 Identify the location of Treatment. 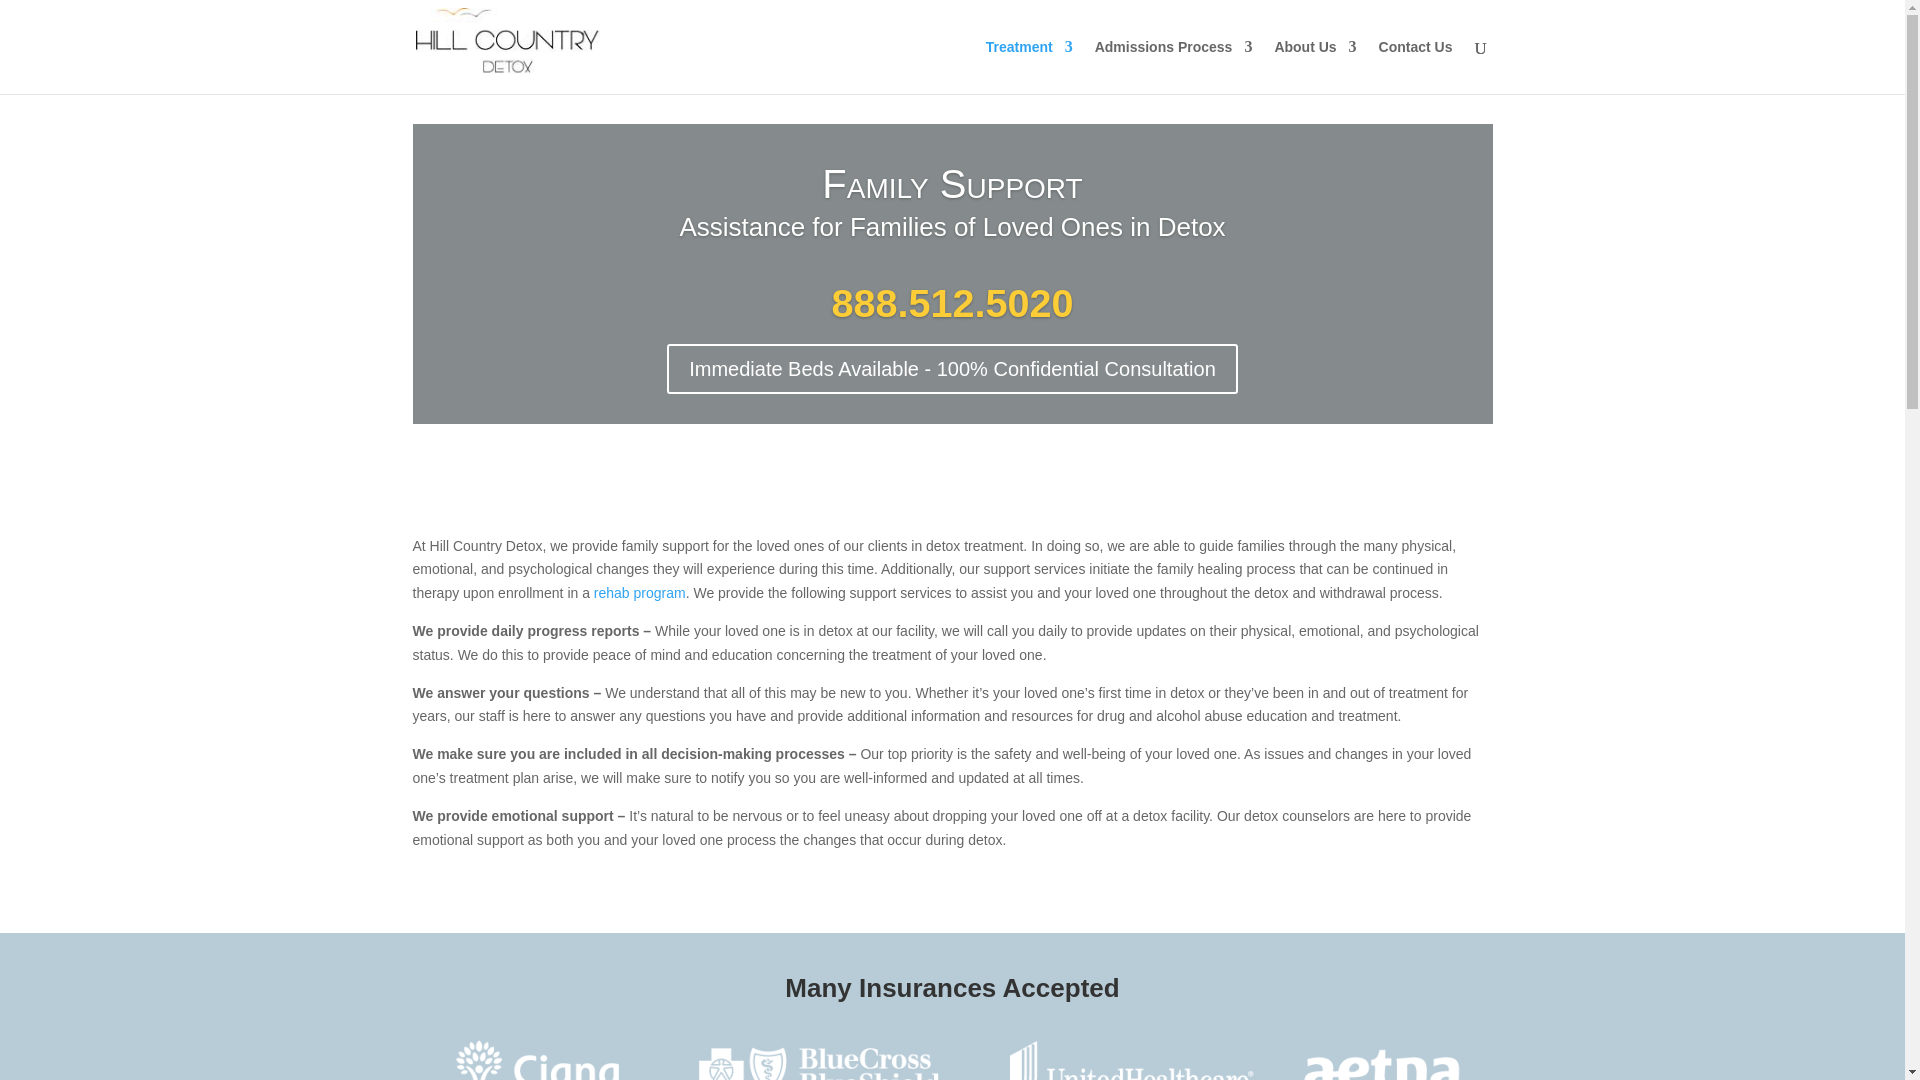
(1030, 66).